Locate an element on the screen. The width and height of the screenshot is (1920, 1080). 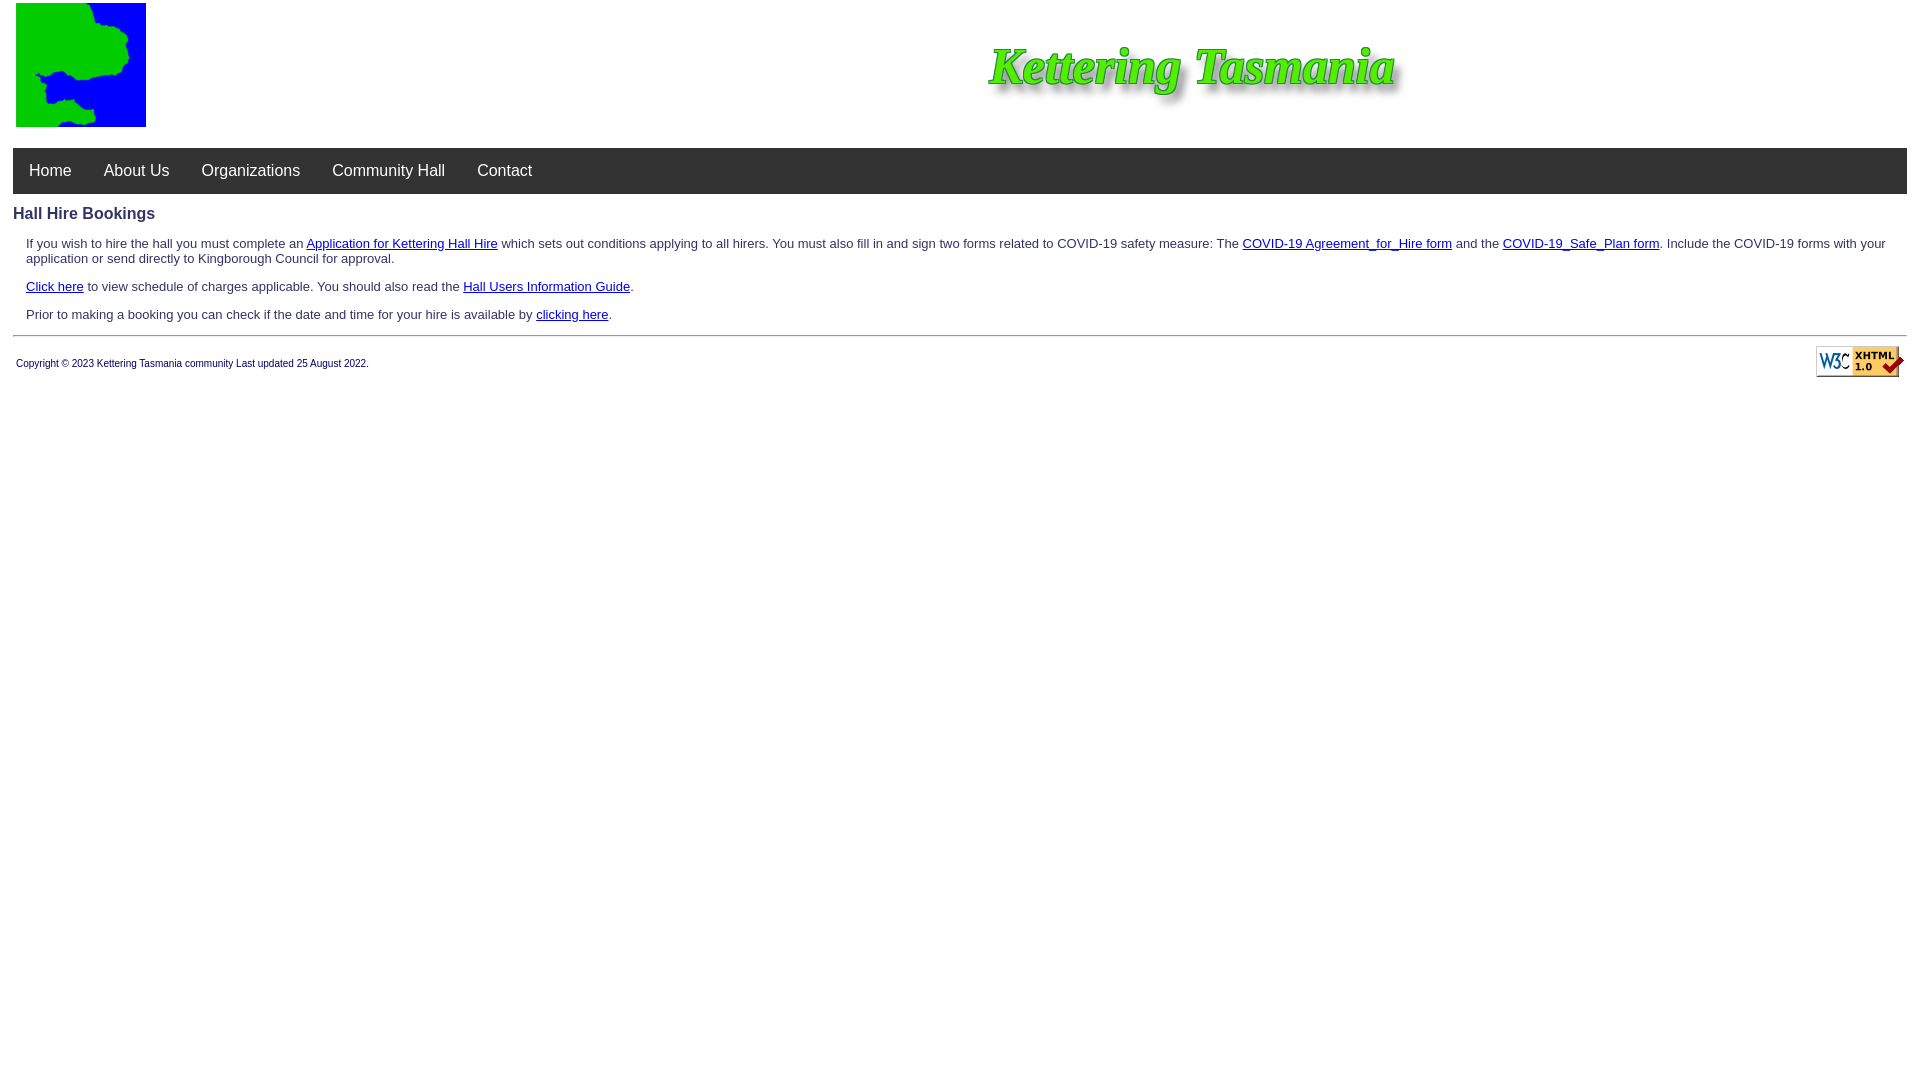
Kettering Tasmania is located at coordinates (81, 65).